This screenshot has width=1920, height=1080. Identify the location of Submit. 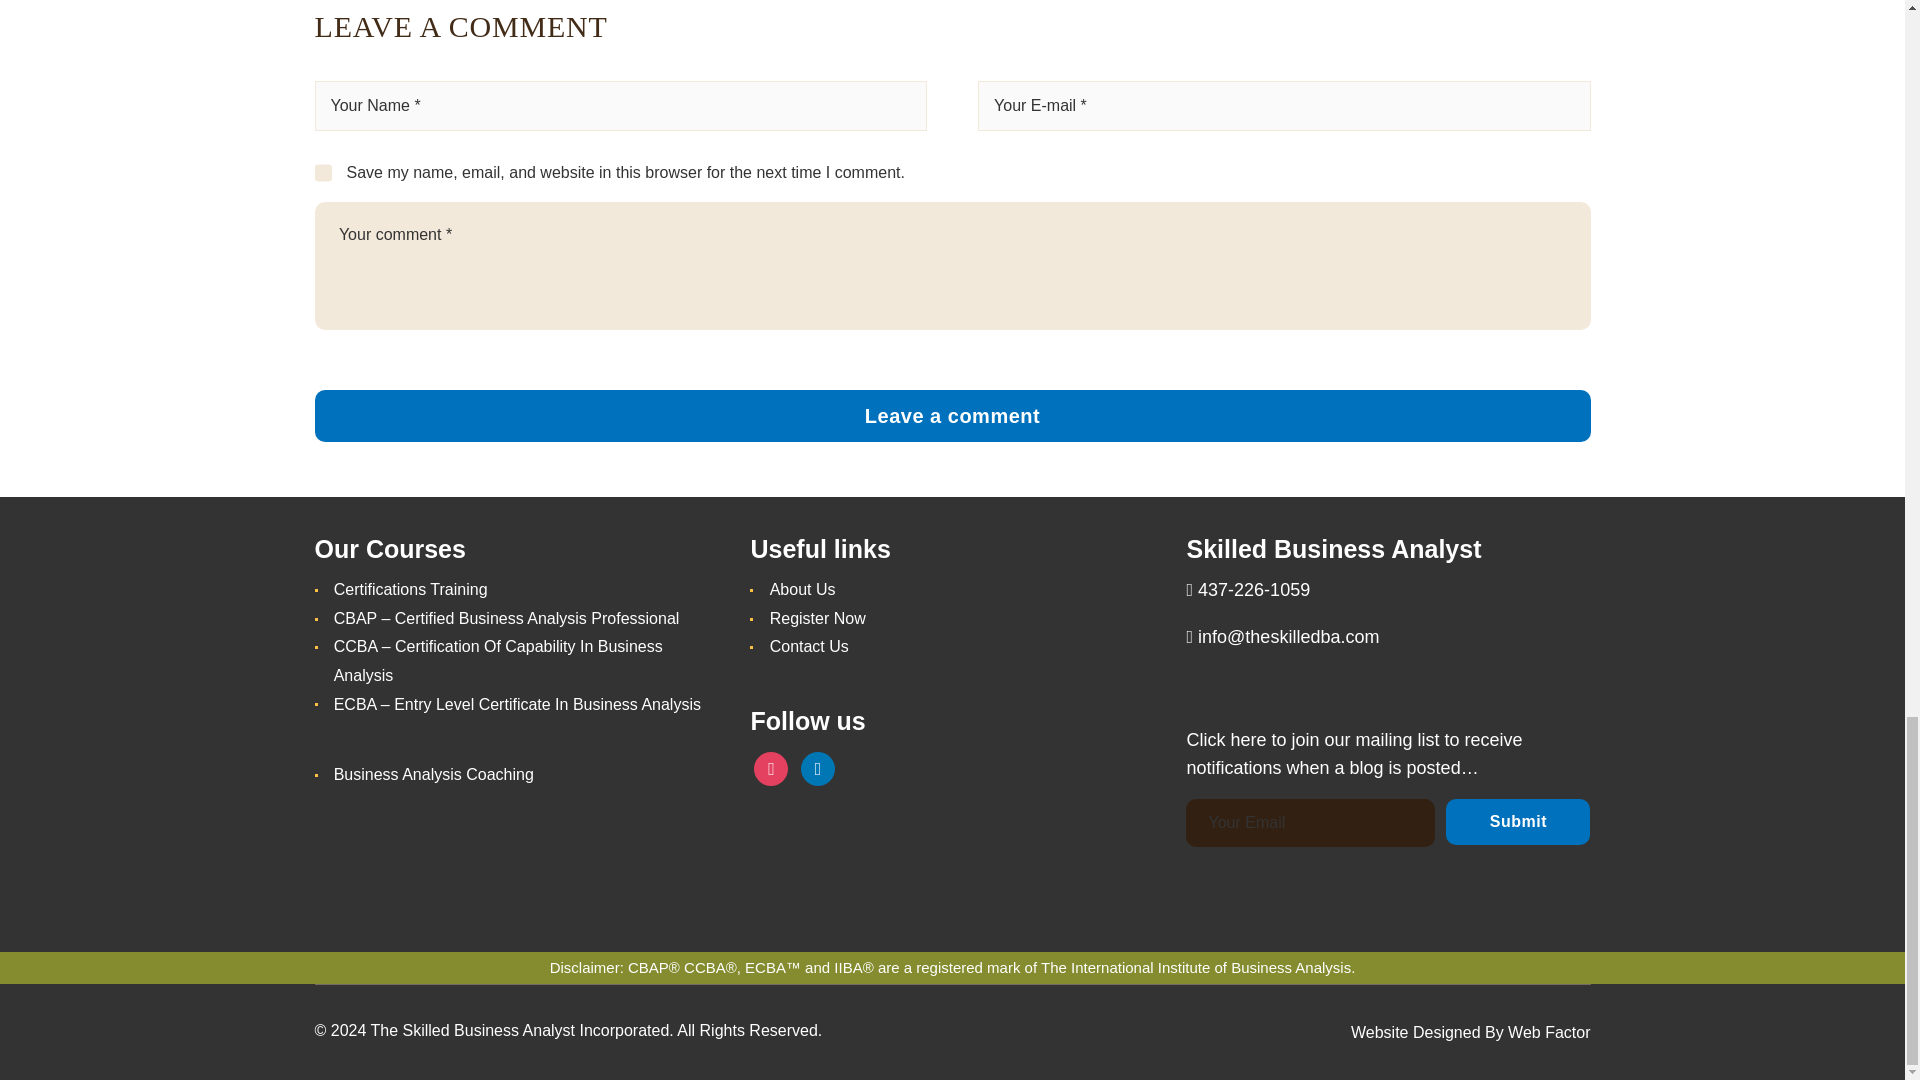
(1517, 822).